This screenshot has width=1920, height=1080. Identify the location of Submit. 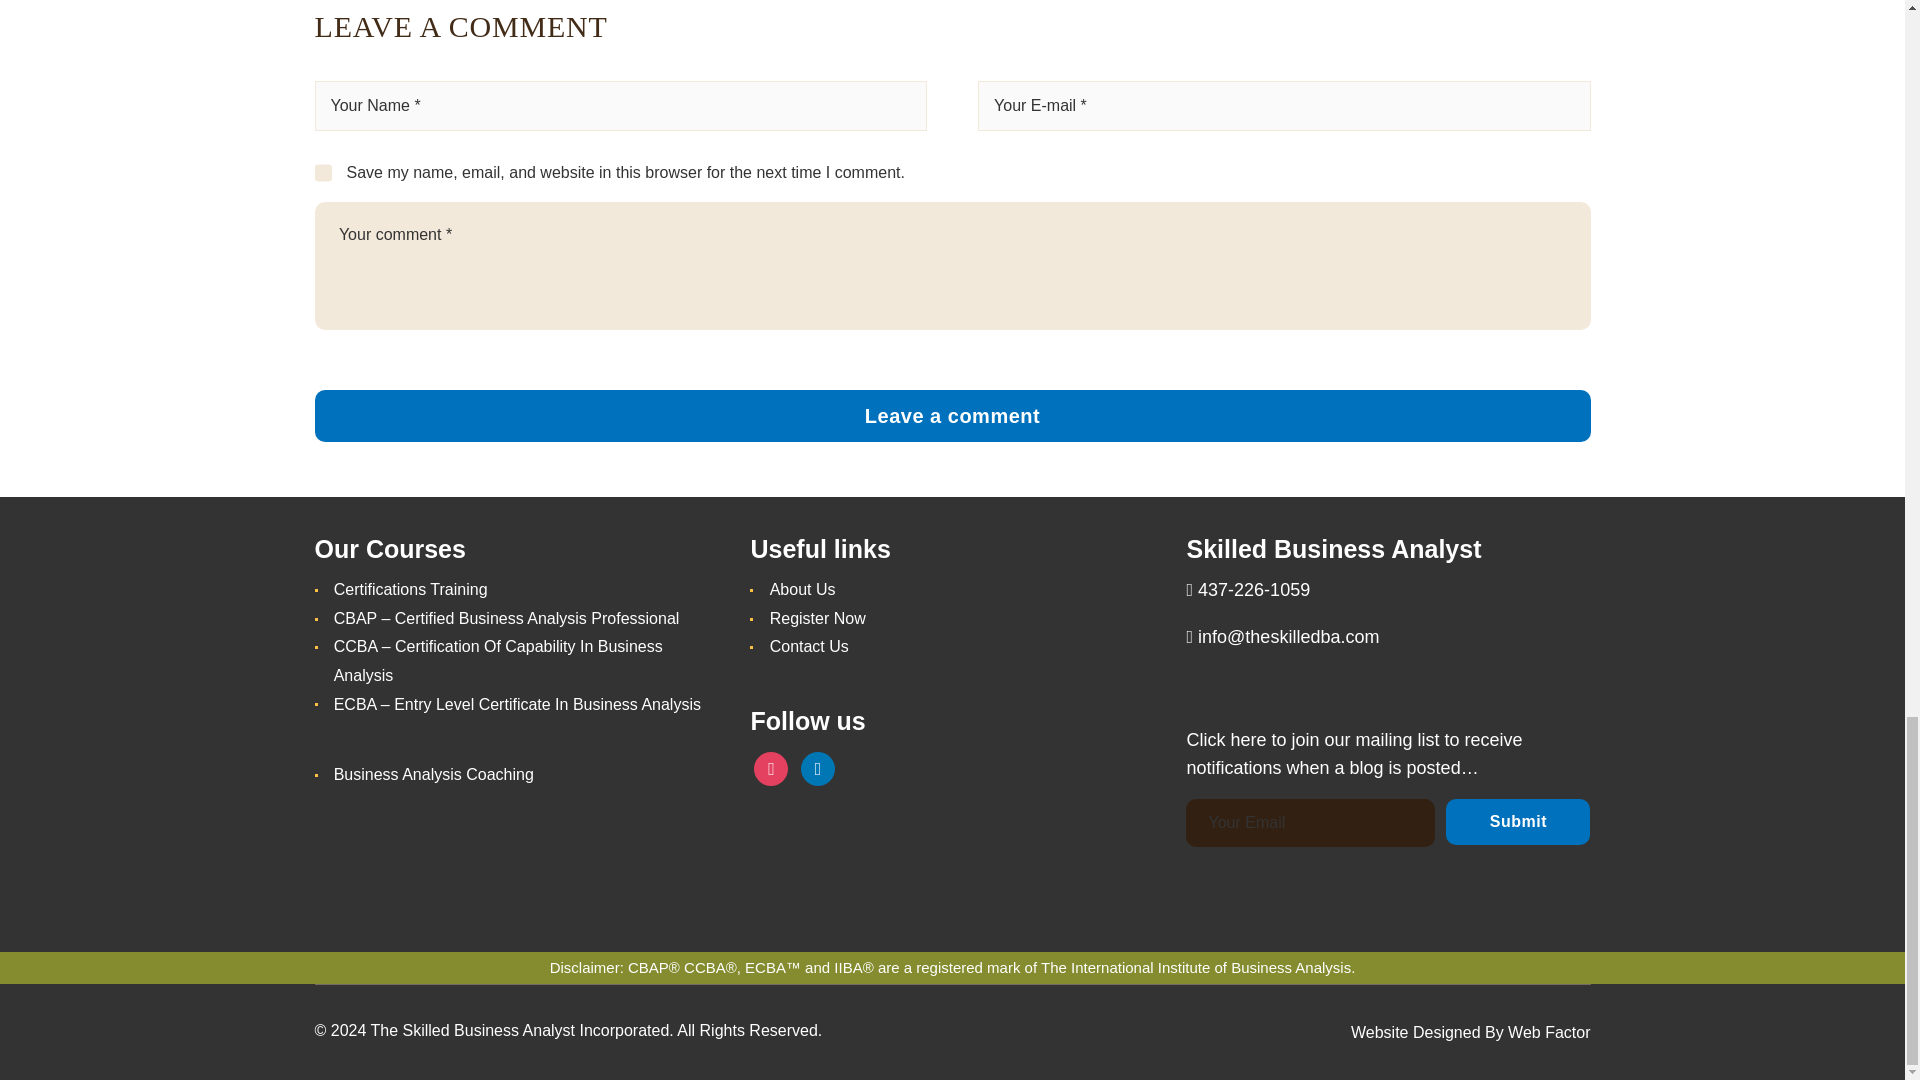
(1517, 822).